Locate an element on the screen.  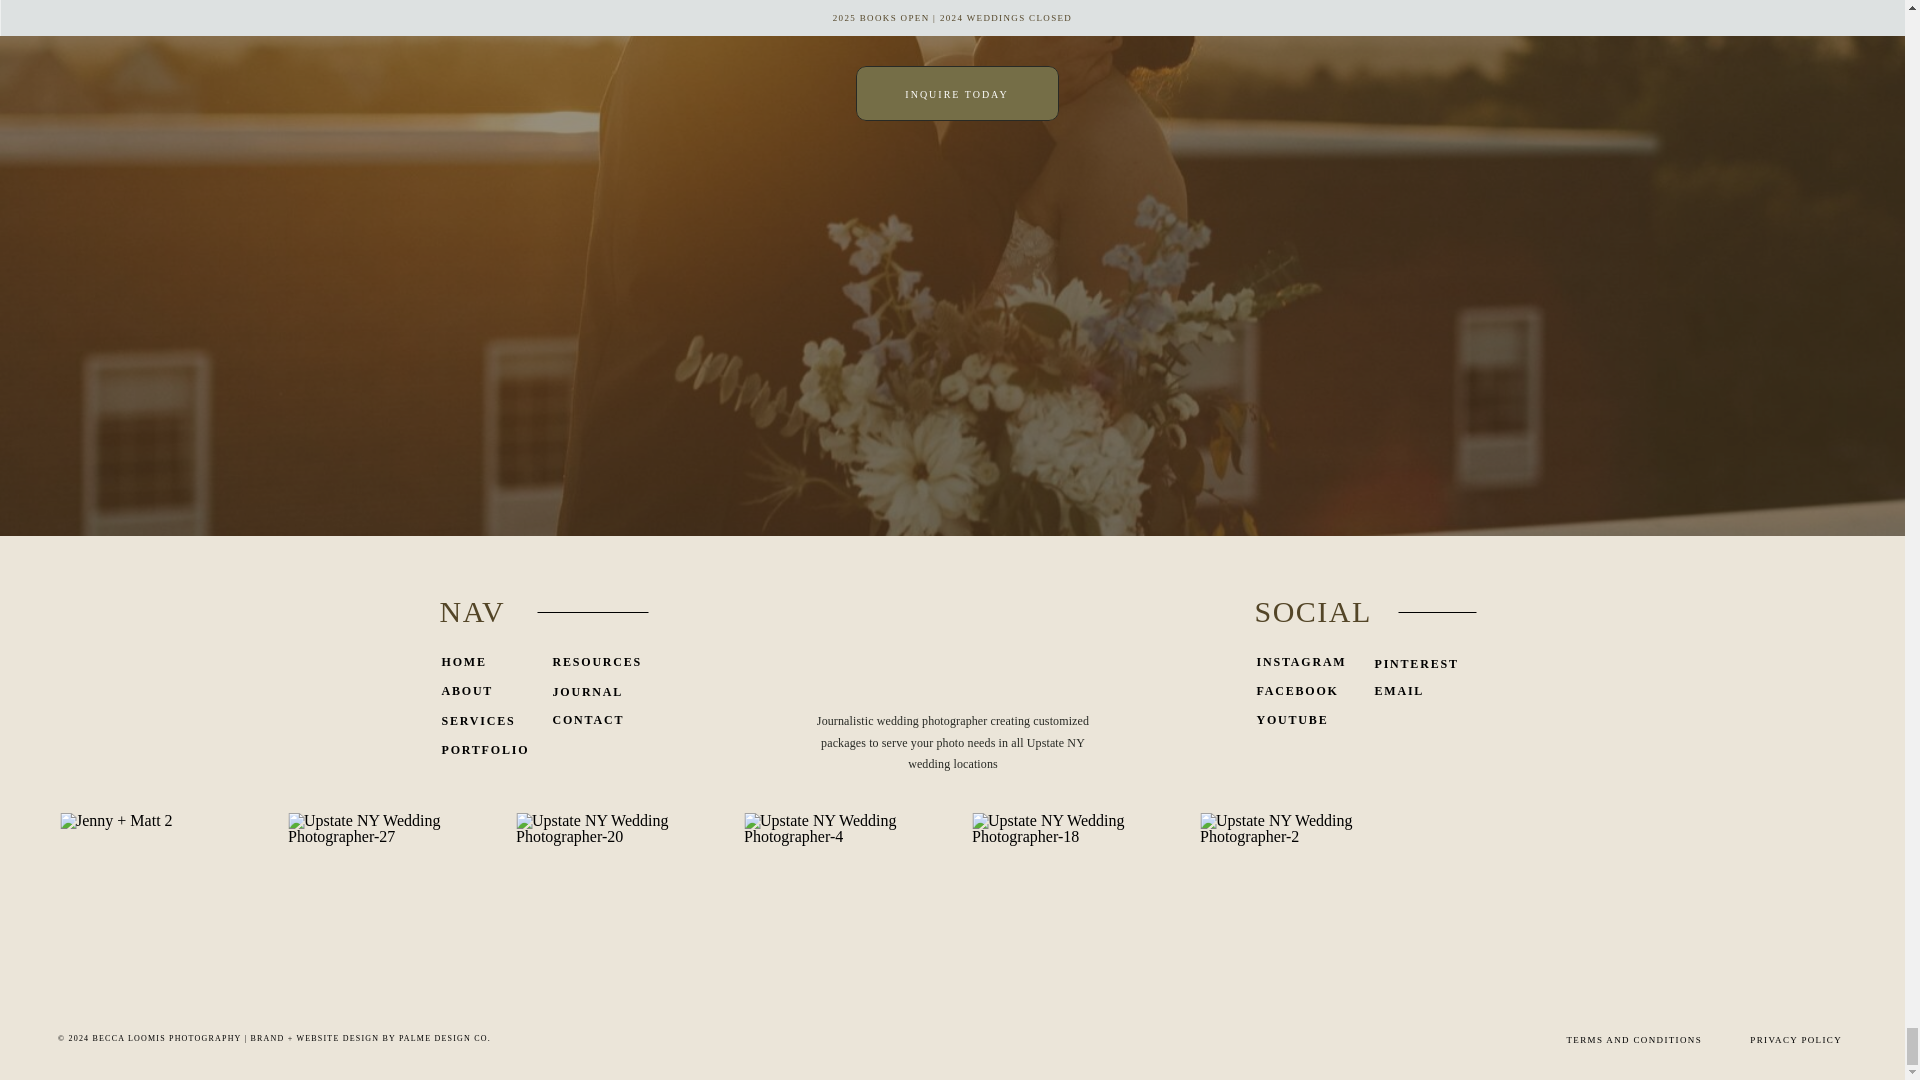
Upstate NY Wedding Photographer-2 is located at coordinates (1291, 904).